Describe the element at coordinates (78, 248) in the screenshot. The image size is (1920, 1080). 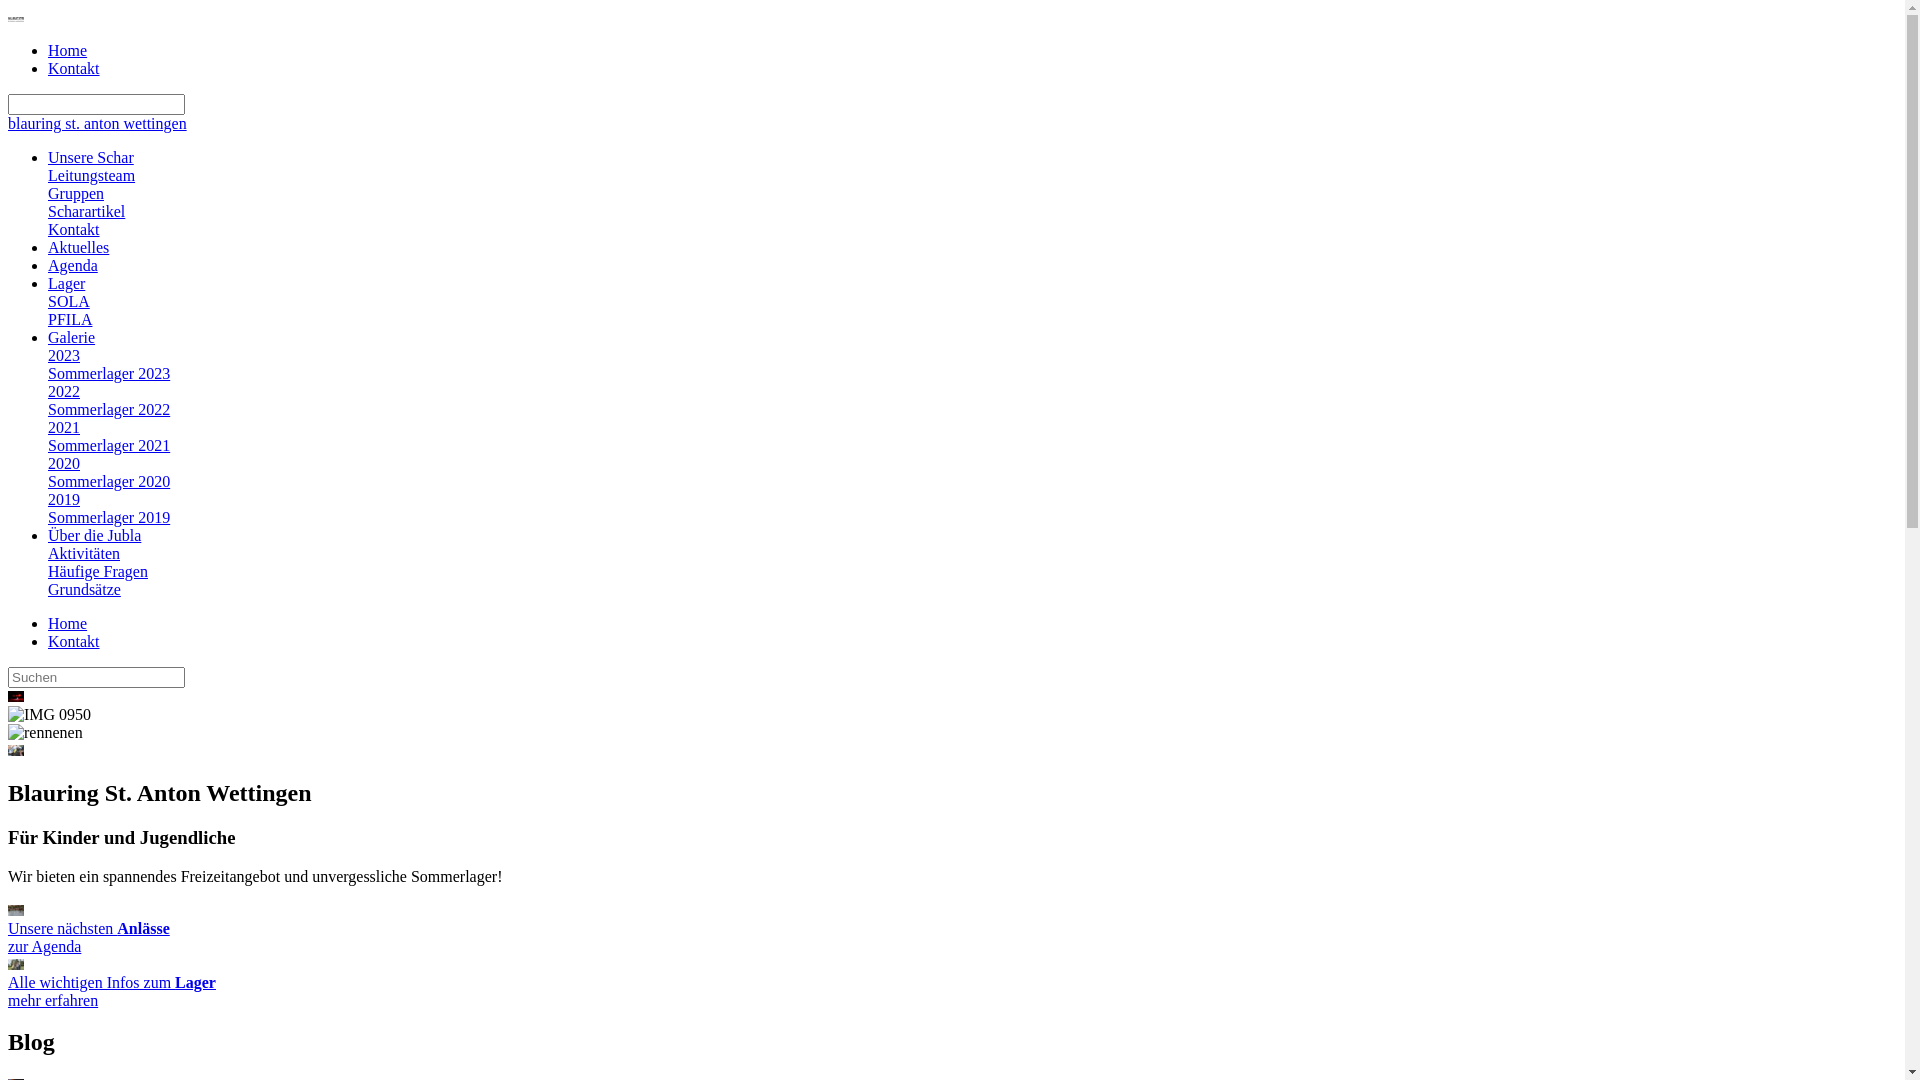
I see `Aktuelles` at that location.